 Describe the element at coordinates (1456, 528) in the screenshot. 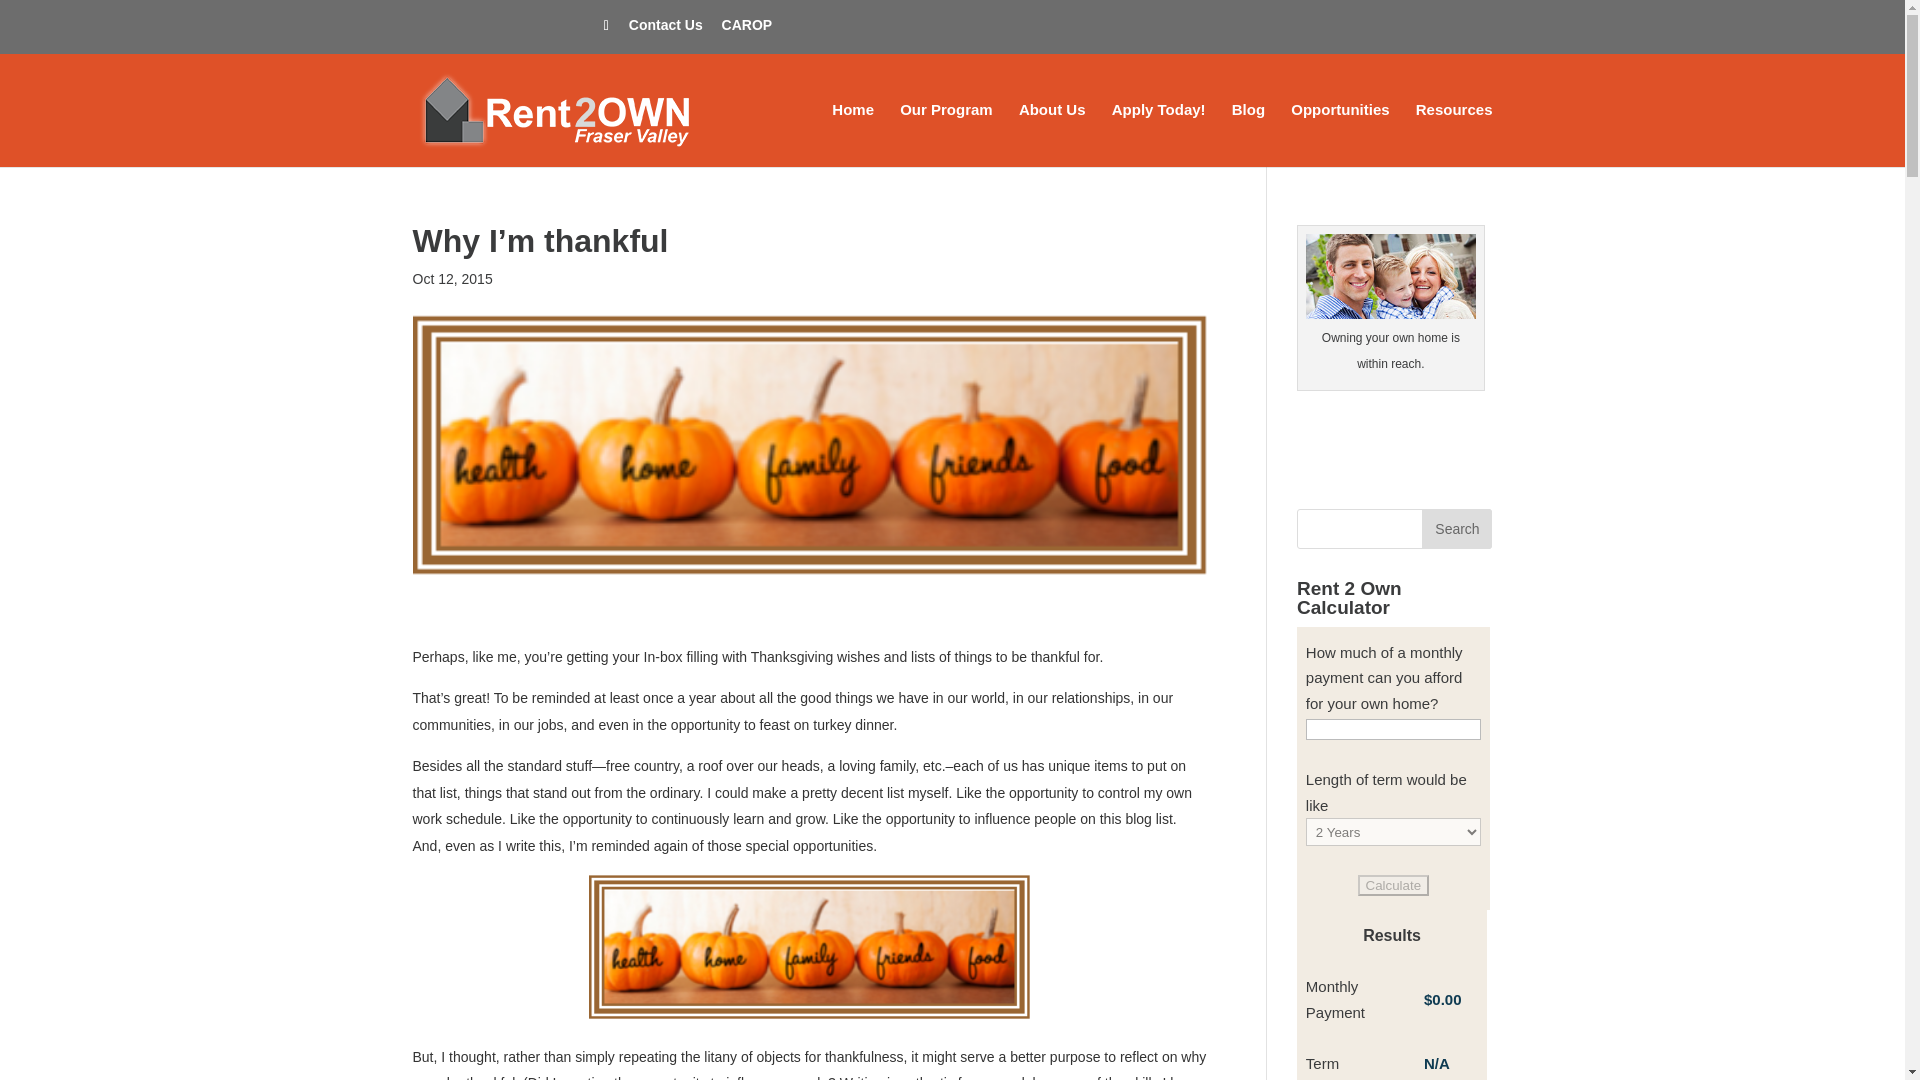

I see `Search` at that location.